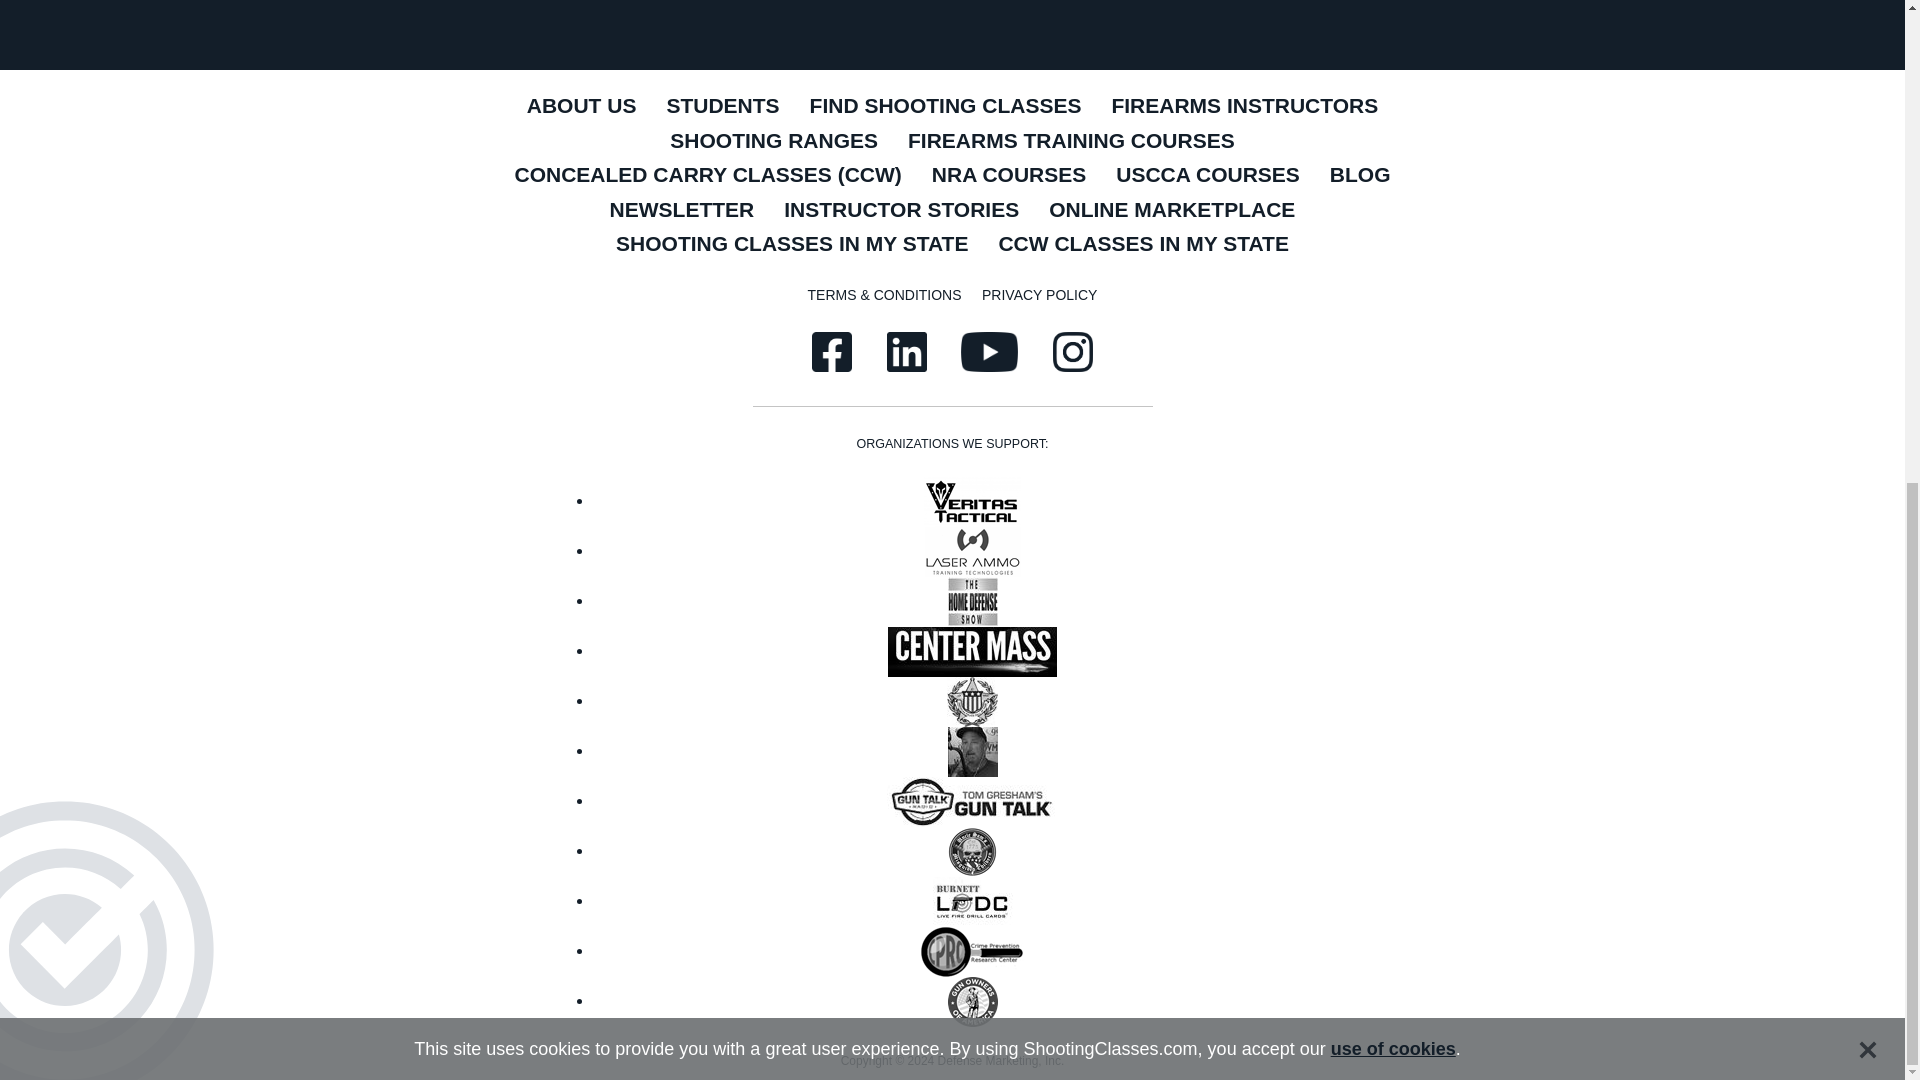  Describe the element at coordinates (792, 245) in the screenshot. I see `SHOOTING CLASSES IN MY STATE` at that location.